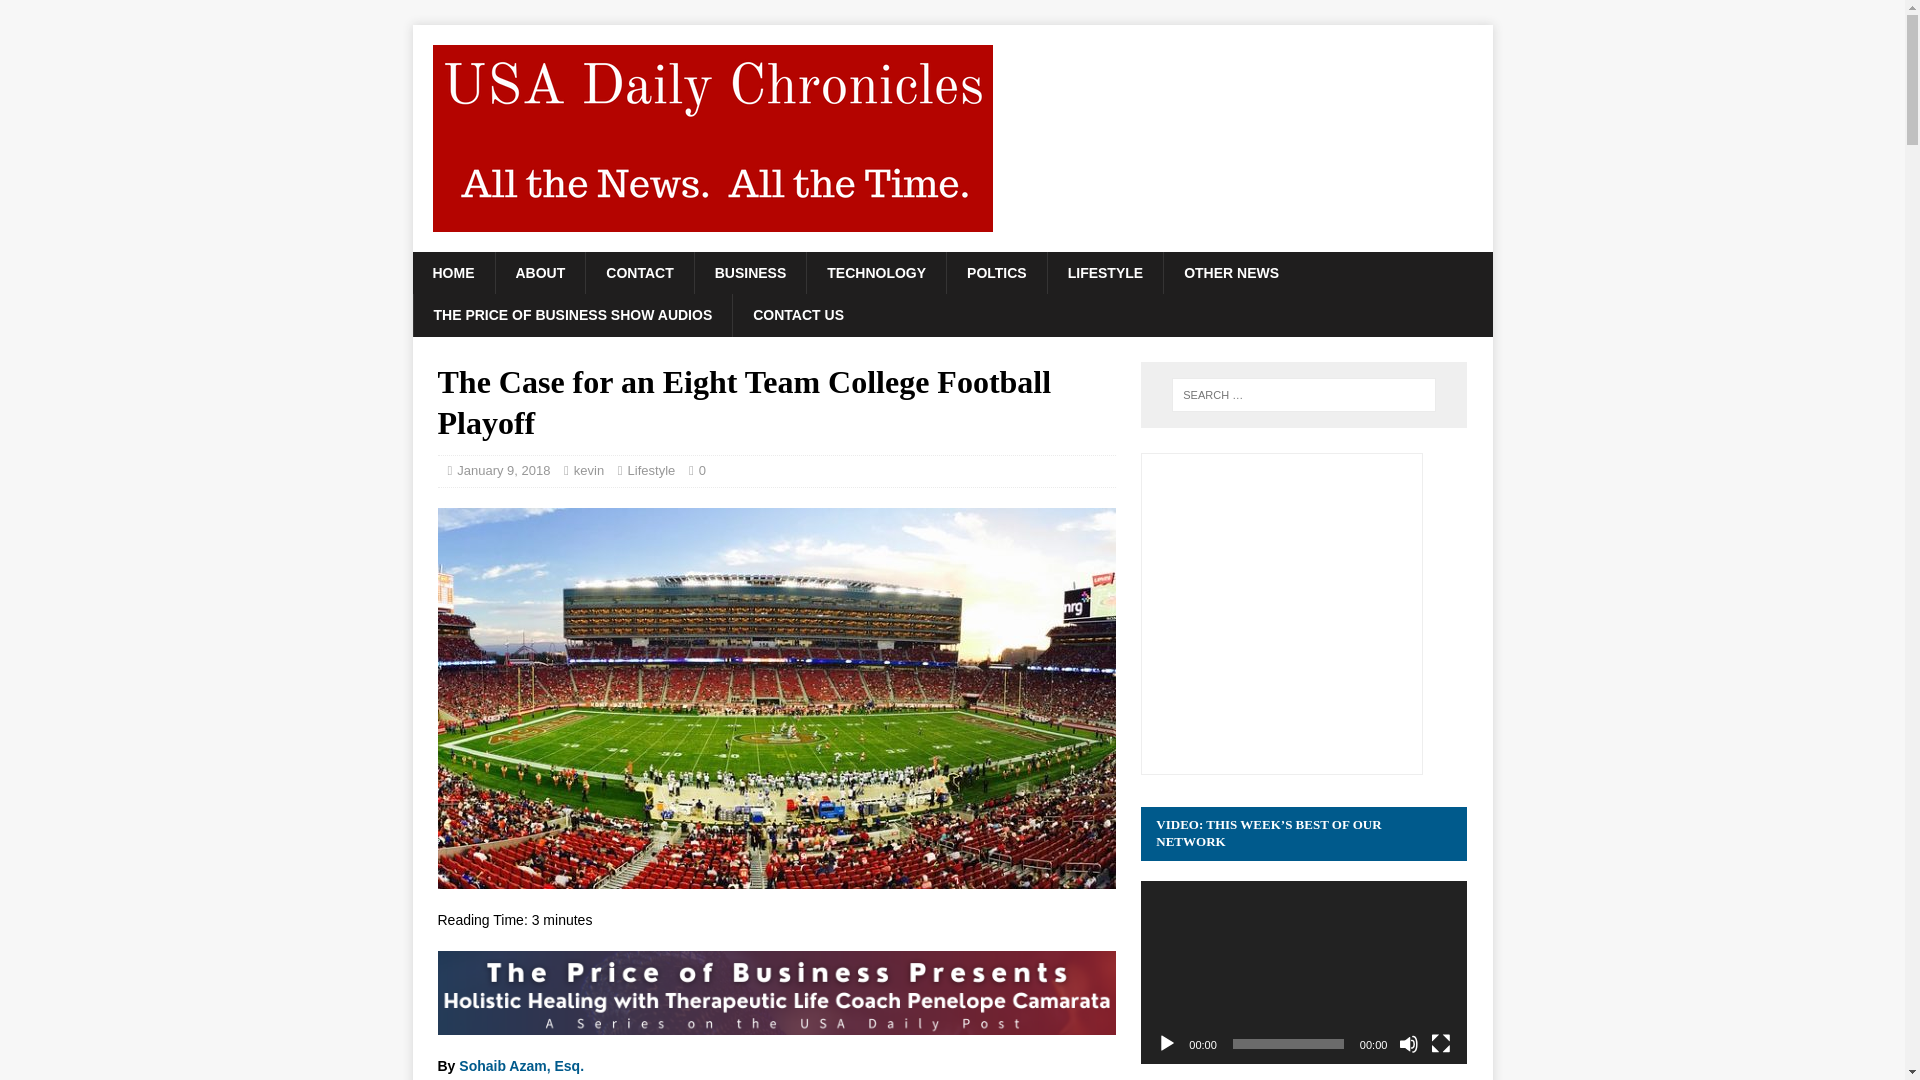 The image size is (1920, 1080). I want to click on TECHNOLOGY, so click(876, 272).